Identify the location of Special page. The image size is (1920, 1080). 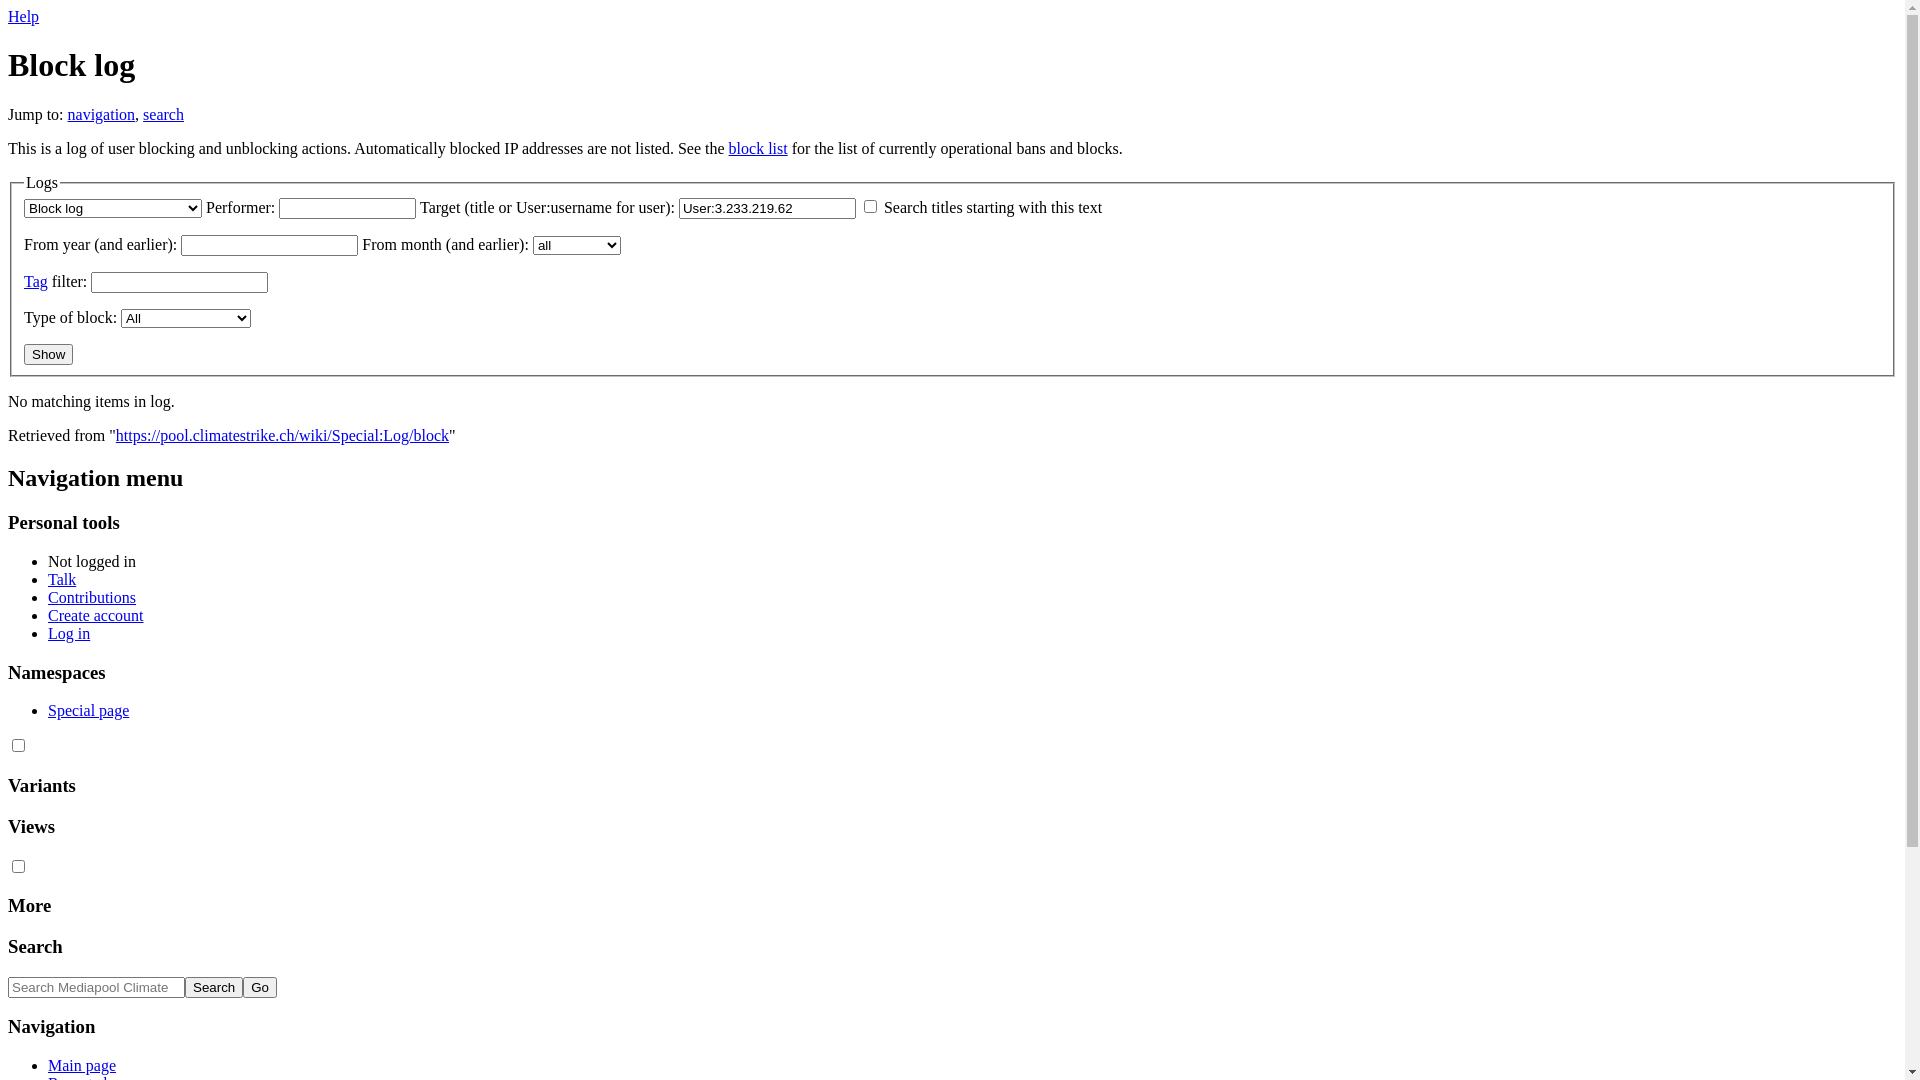
(88, 710).